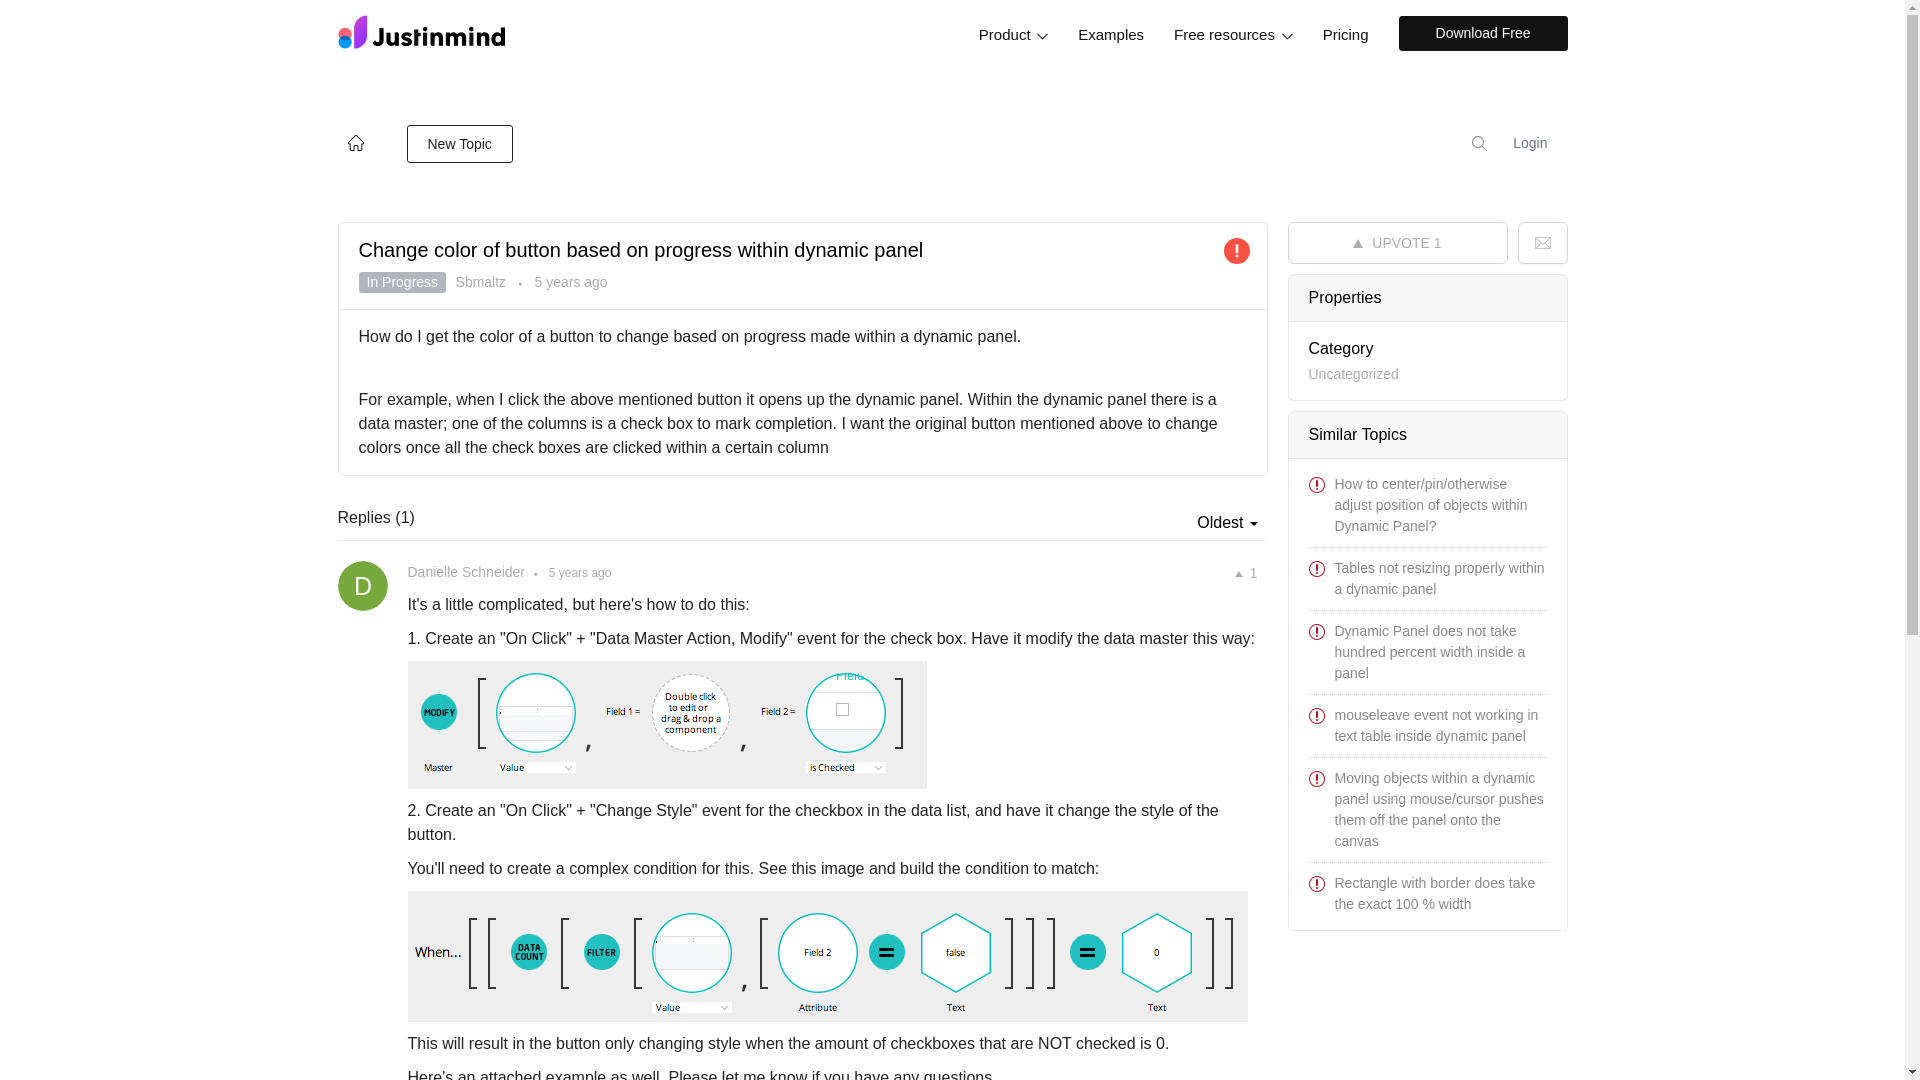  What do you see at coordinates (483, 282) in the screenshot?
I see `Sbmaltz` at bounding box center [483, 282].